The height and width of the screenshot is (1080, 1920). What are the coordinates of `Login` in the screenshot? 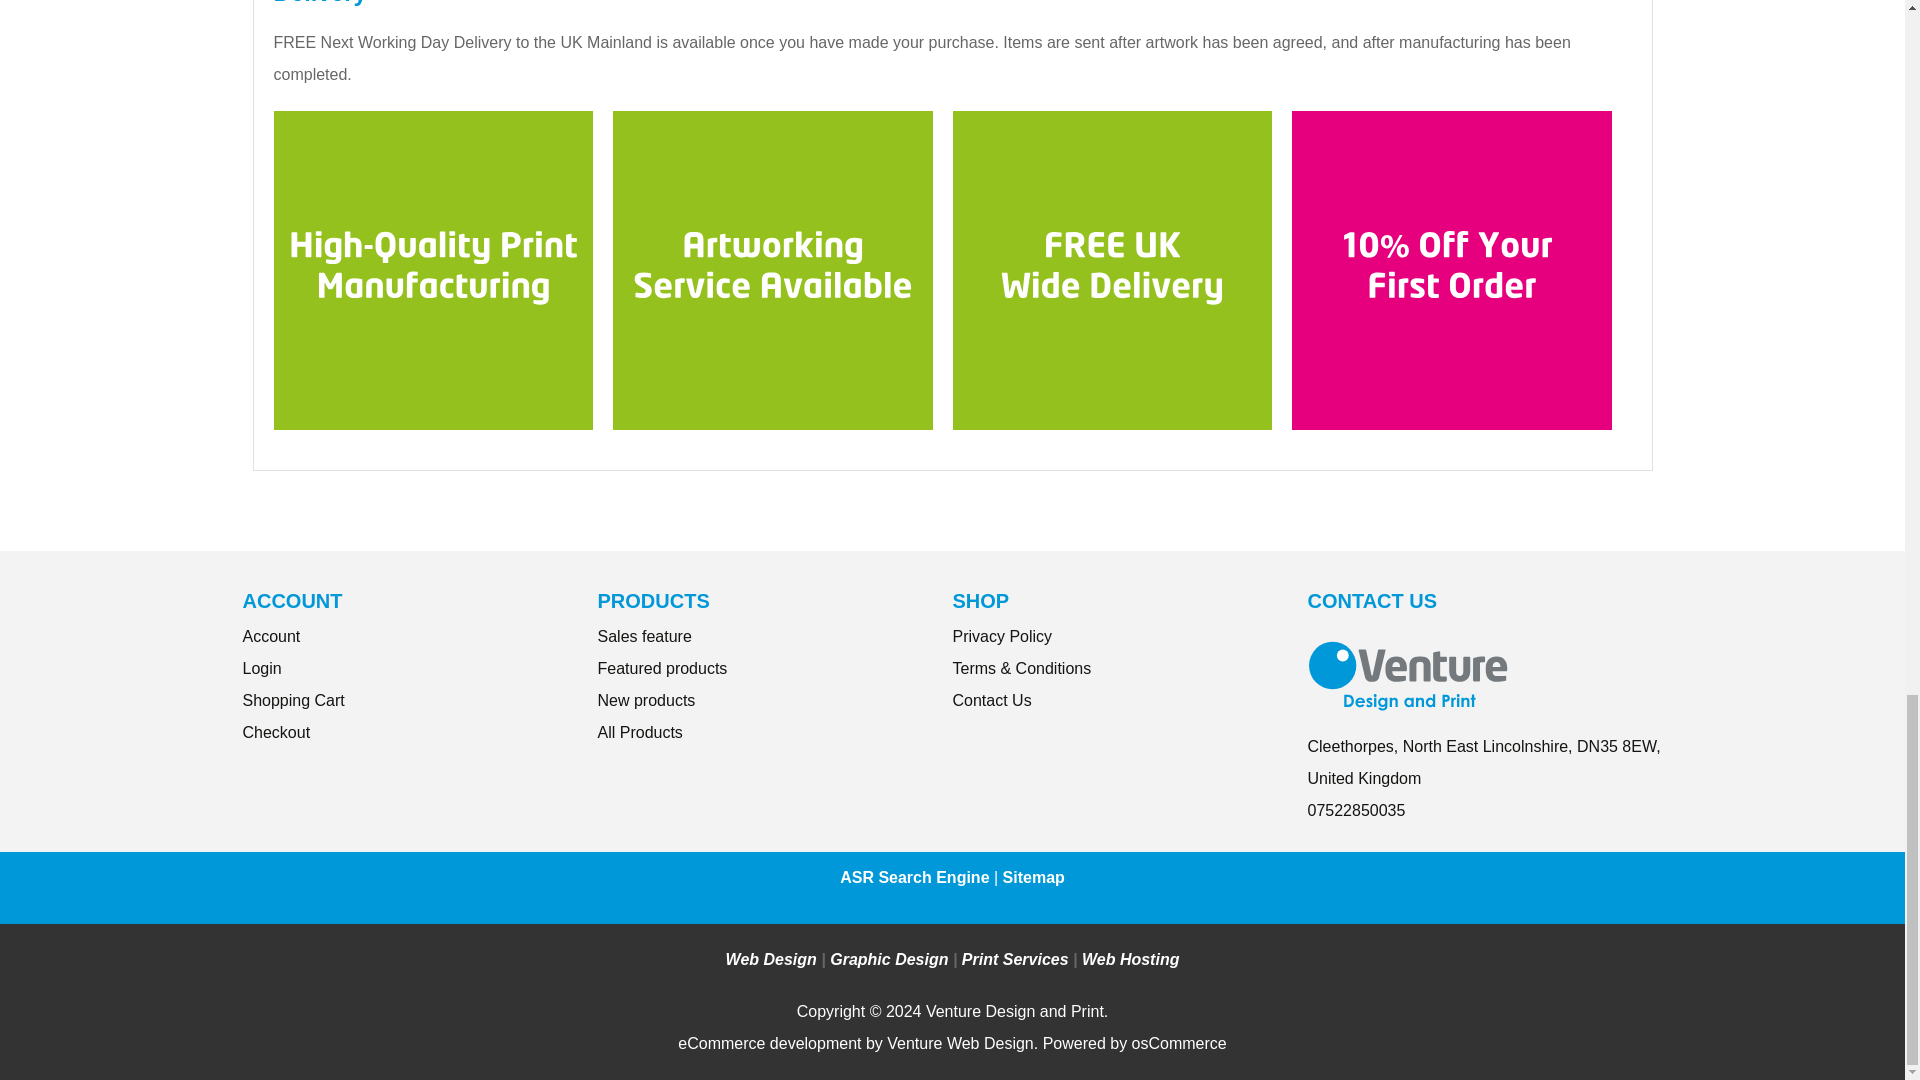 It's located at (260, 668).